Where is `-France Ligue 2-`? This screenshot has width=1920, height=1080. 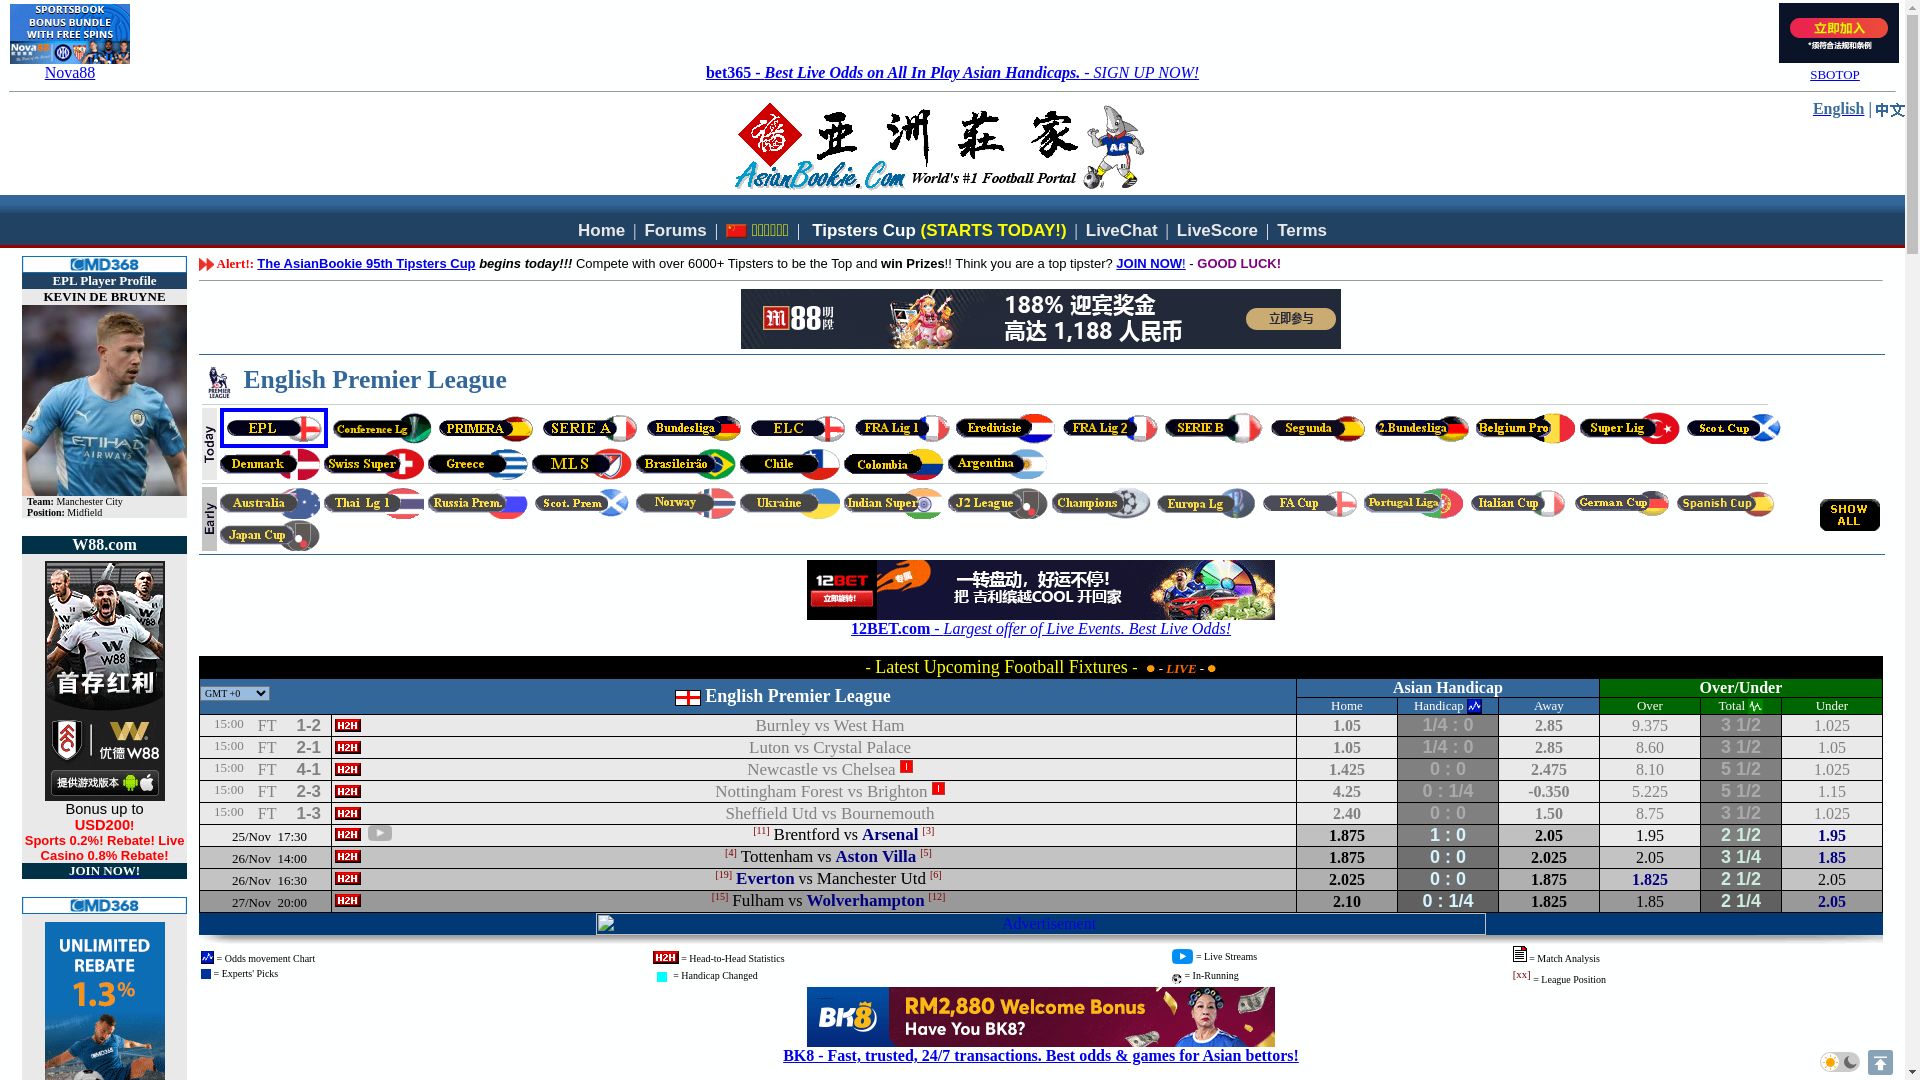
-France Ligue 2- is located at coordinates (1110, 428).